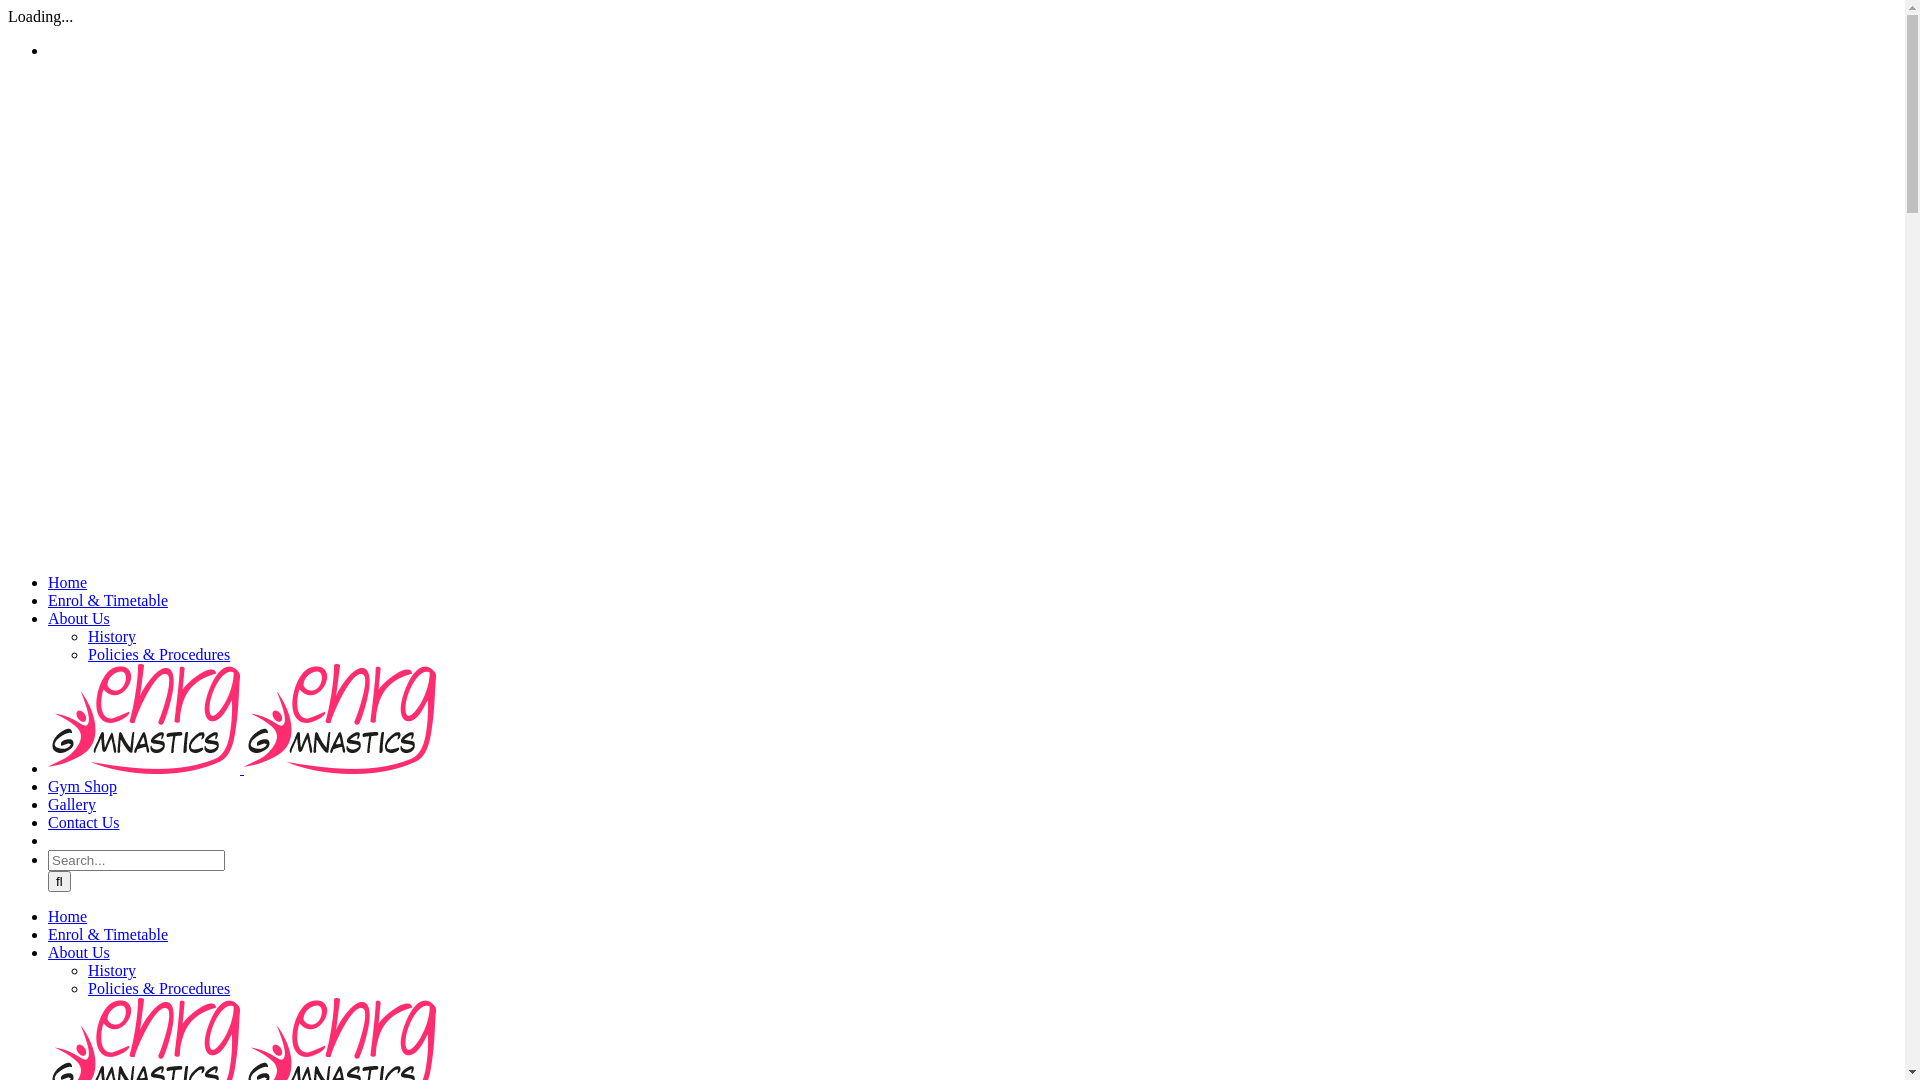 This screenshot has height=1080, width=1920. What do you see at coordinates (112, 636) in the screenshot?
I see `History` at bounding box center [112, 636].